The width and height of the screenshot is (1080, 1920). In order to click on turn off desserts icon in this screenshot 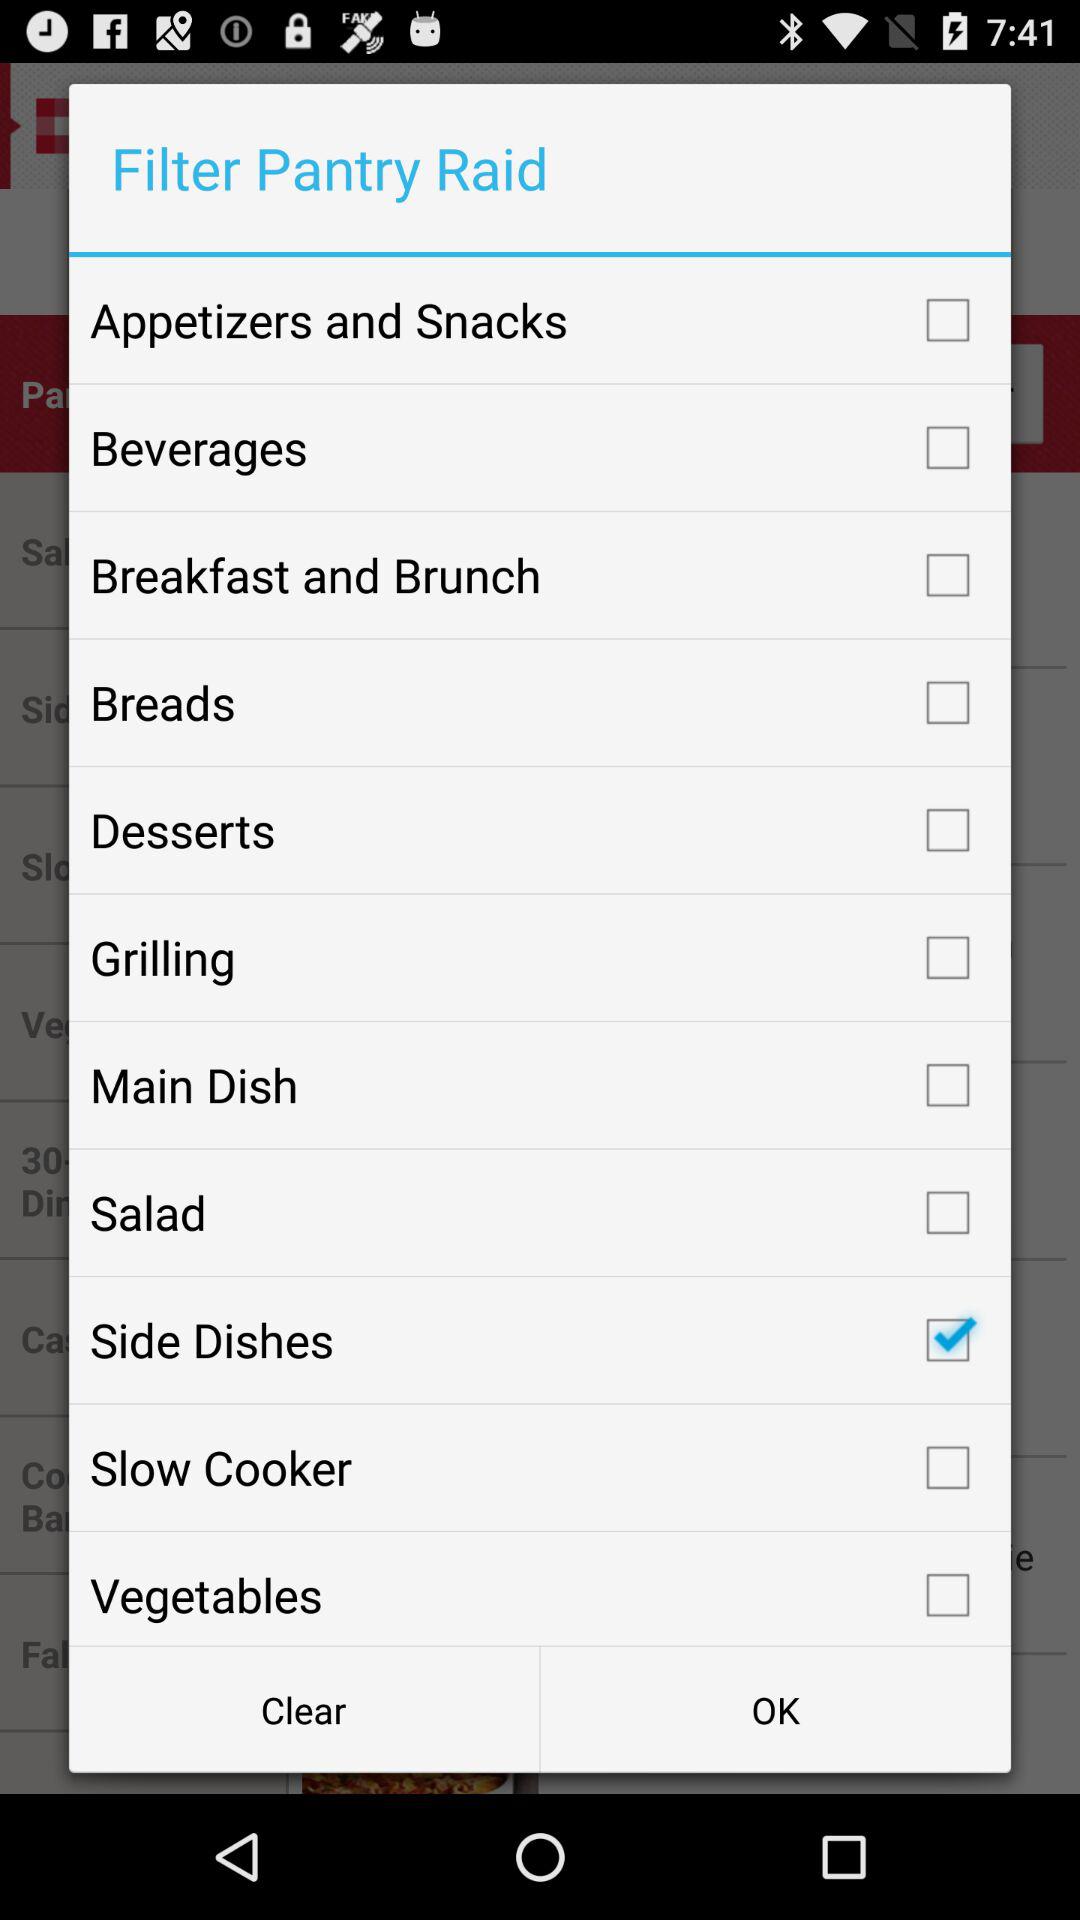, I will do `click(540, 830)`.